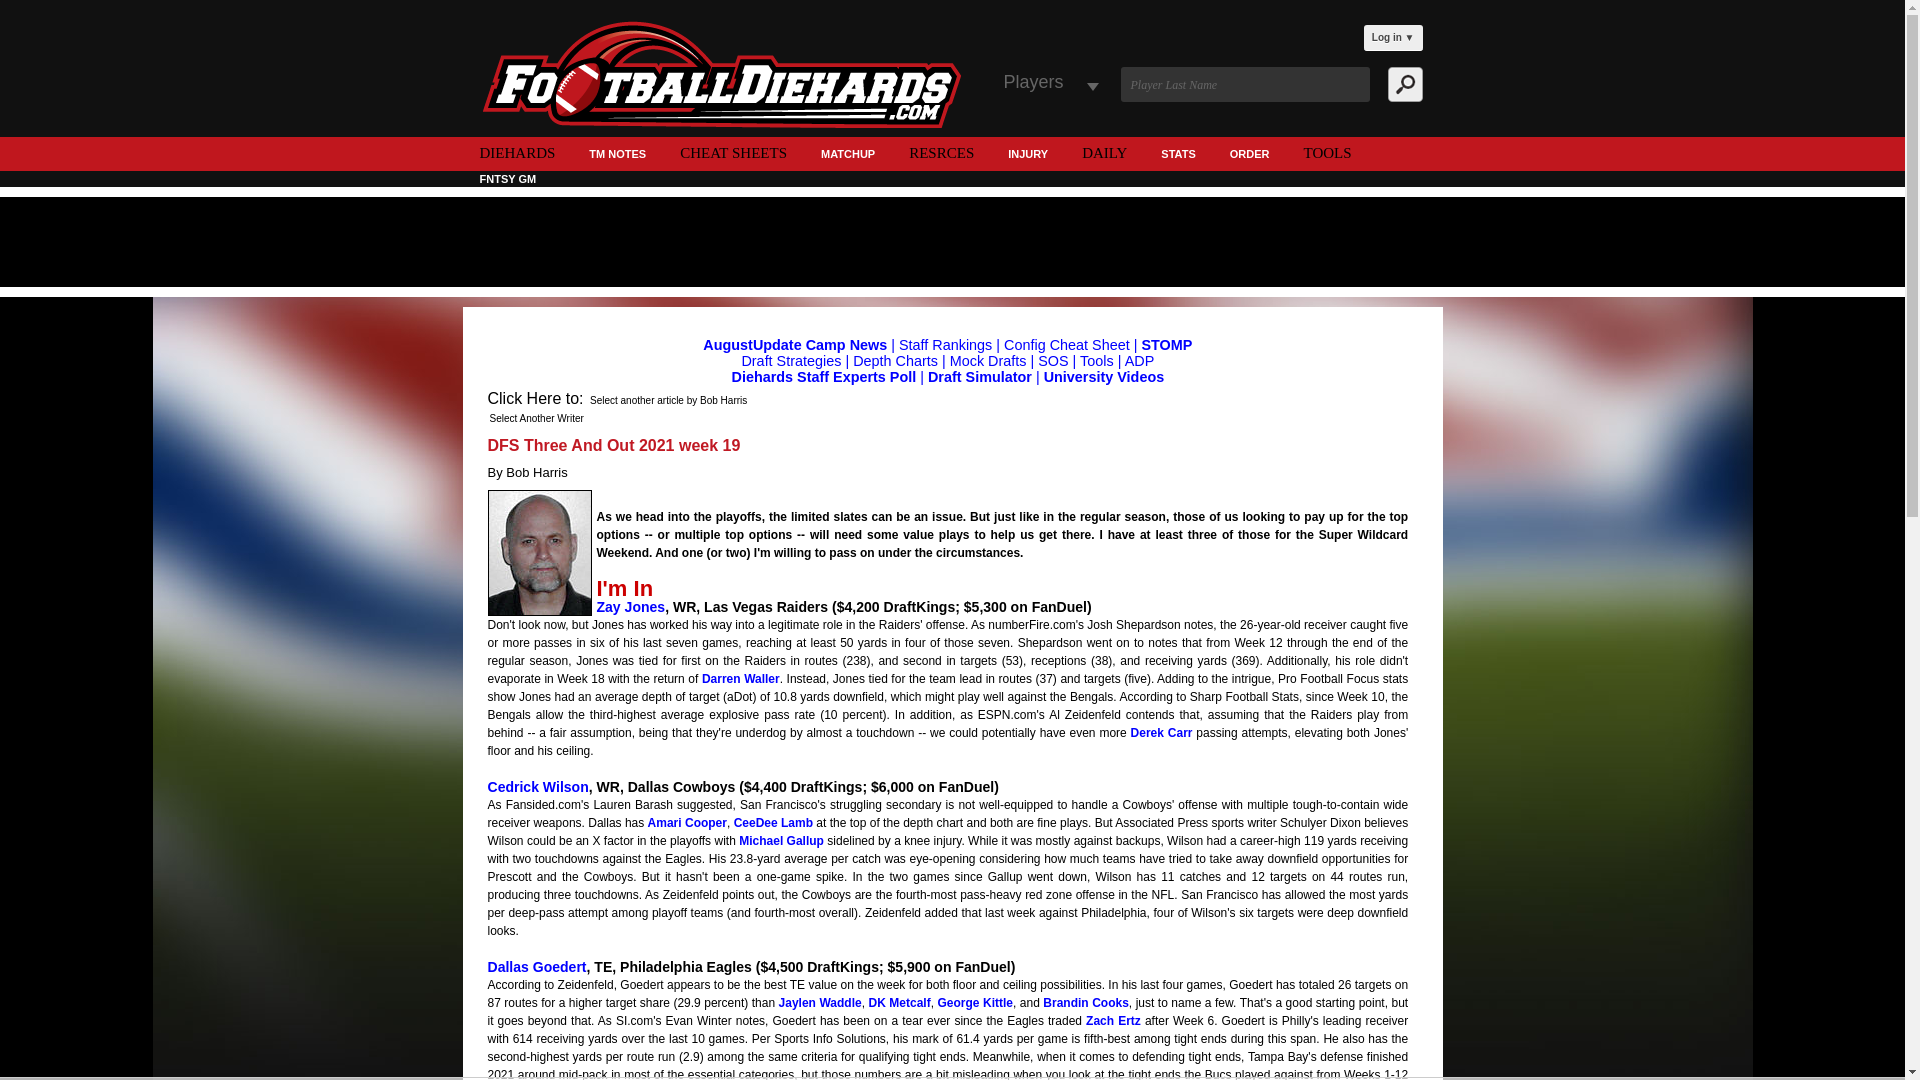  I want to click on Diehards, so click(517, 152).